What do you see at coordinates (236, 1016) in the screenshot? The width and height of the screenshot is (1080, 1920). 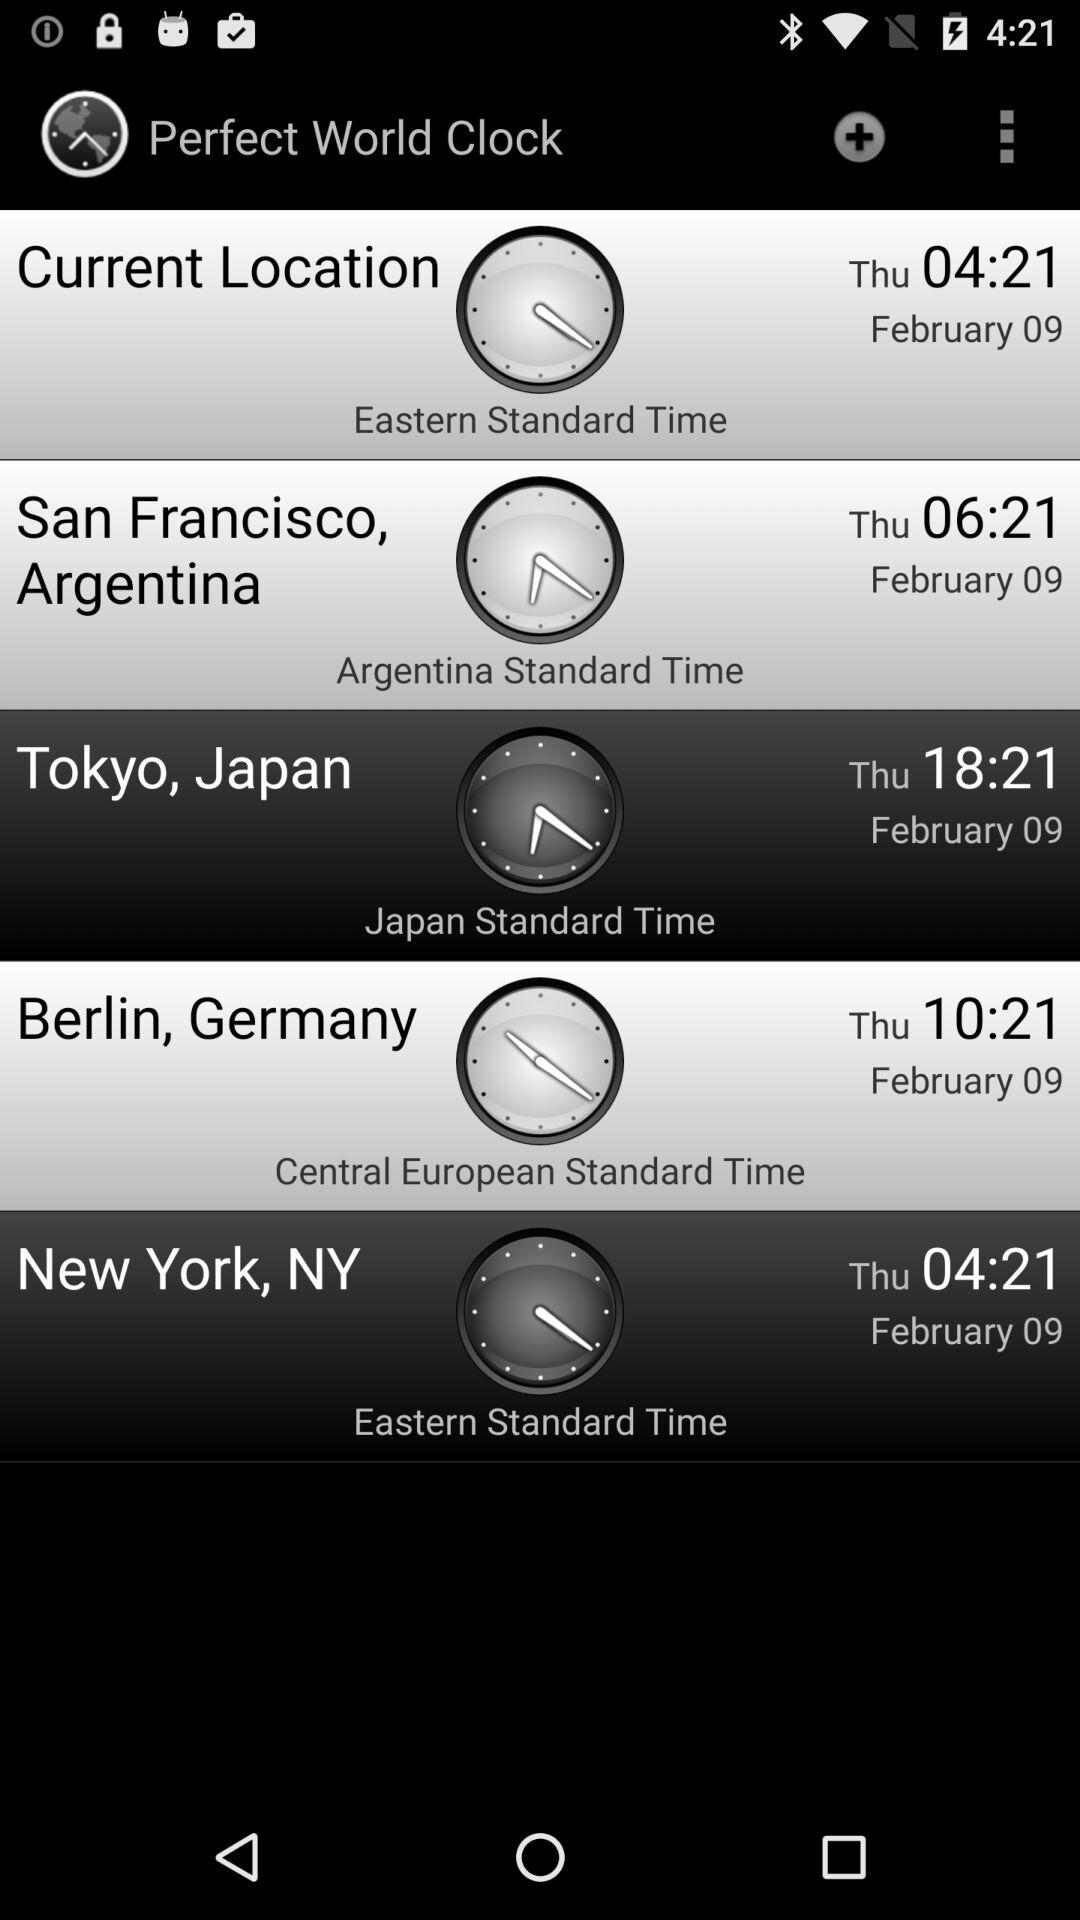 I see `tap the berlin, germany icon` at bounding box center [236, 1016].